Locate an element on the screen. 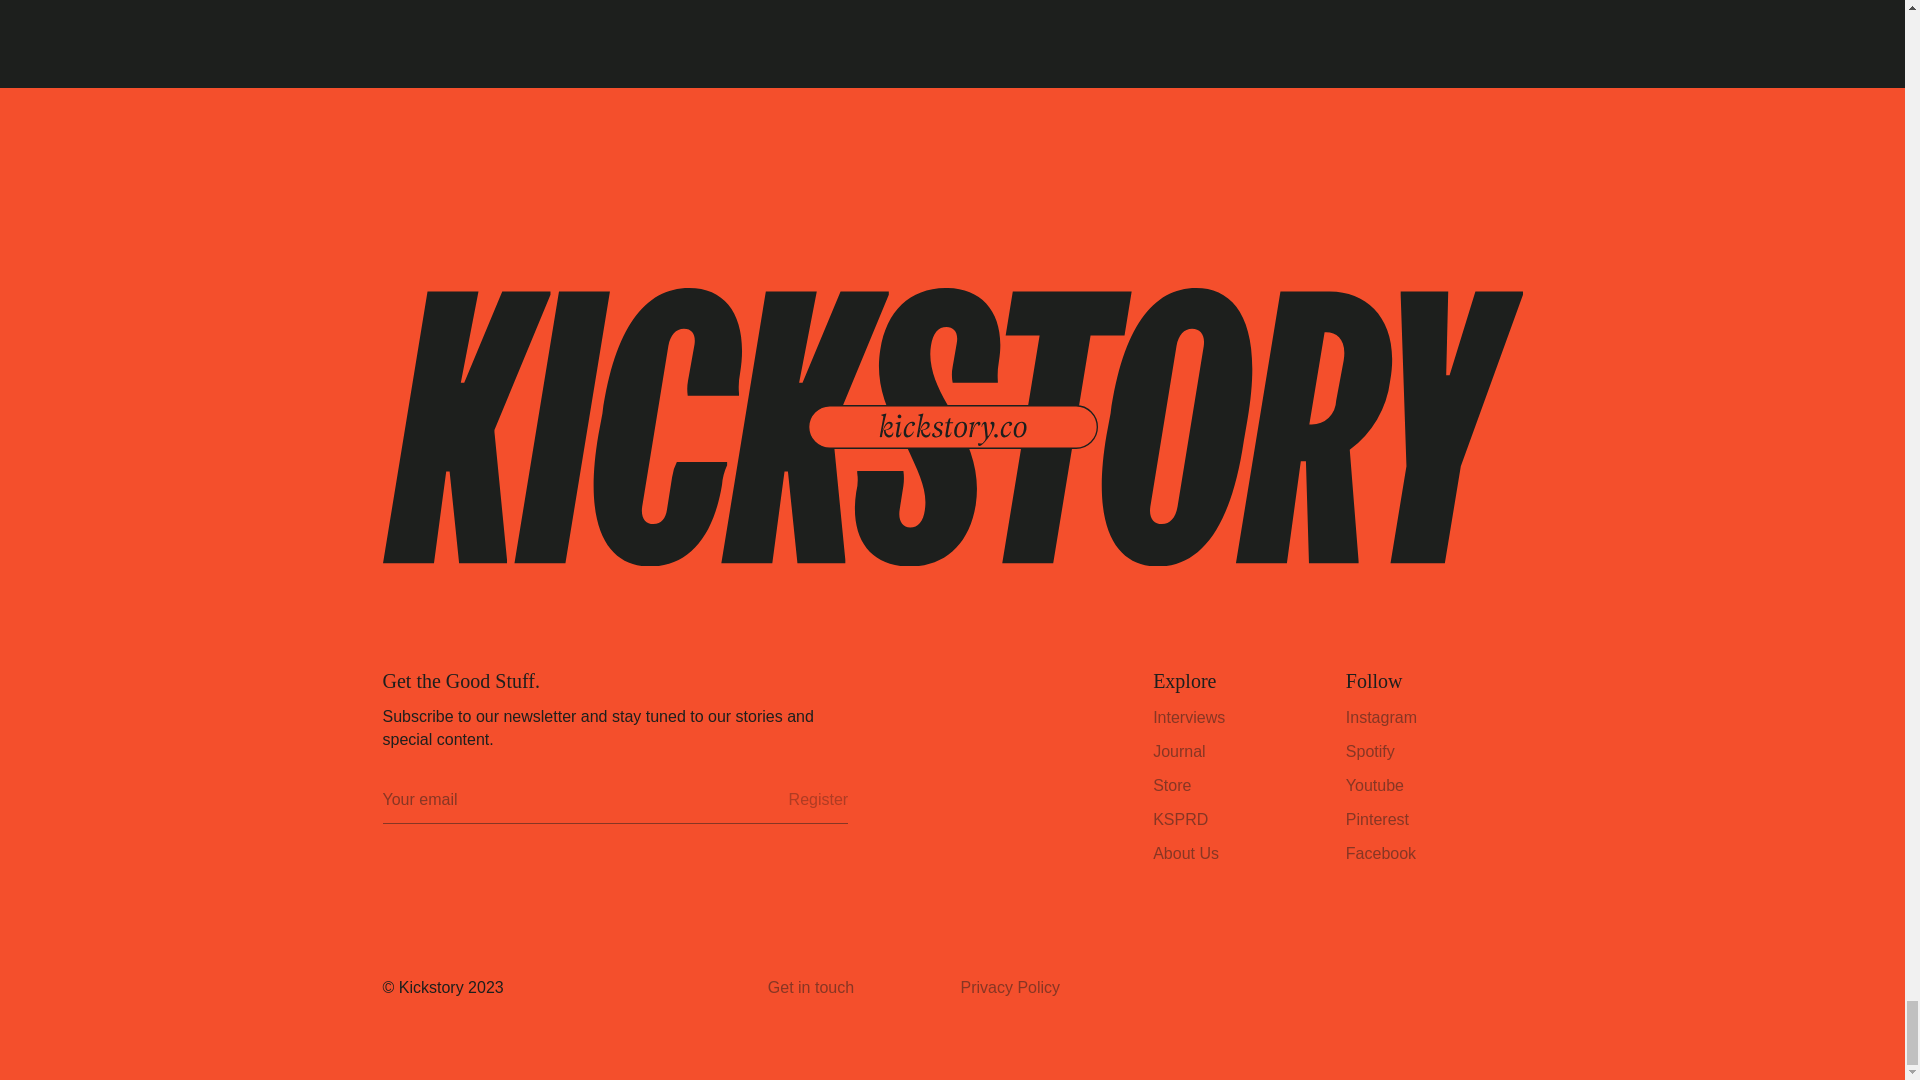 The image size is (1920, 1080). Store is located at coordinates (1172, 784).